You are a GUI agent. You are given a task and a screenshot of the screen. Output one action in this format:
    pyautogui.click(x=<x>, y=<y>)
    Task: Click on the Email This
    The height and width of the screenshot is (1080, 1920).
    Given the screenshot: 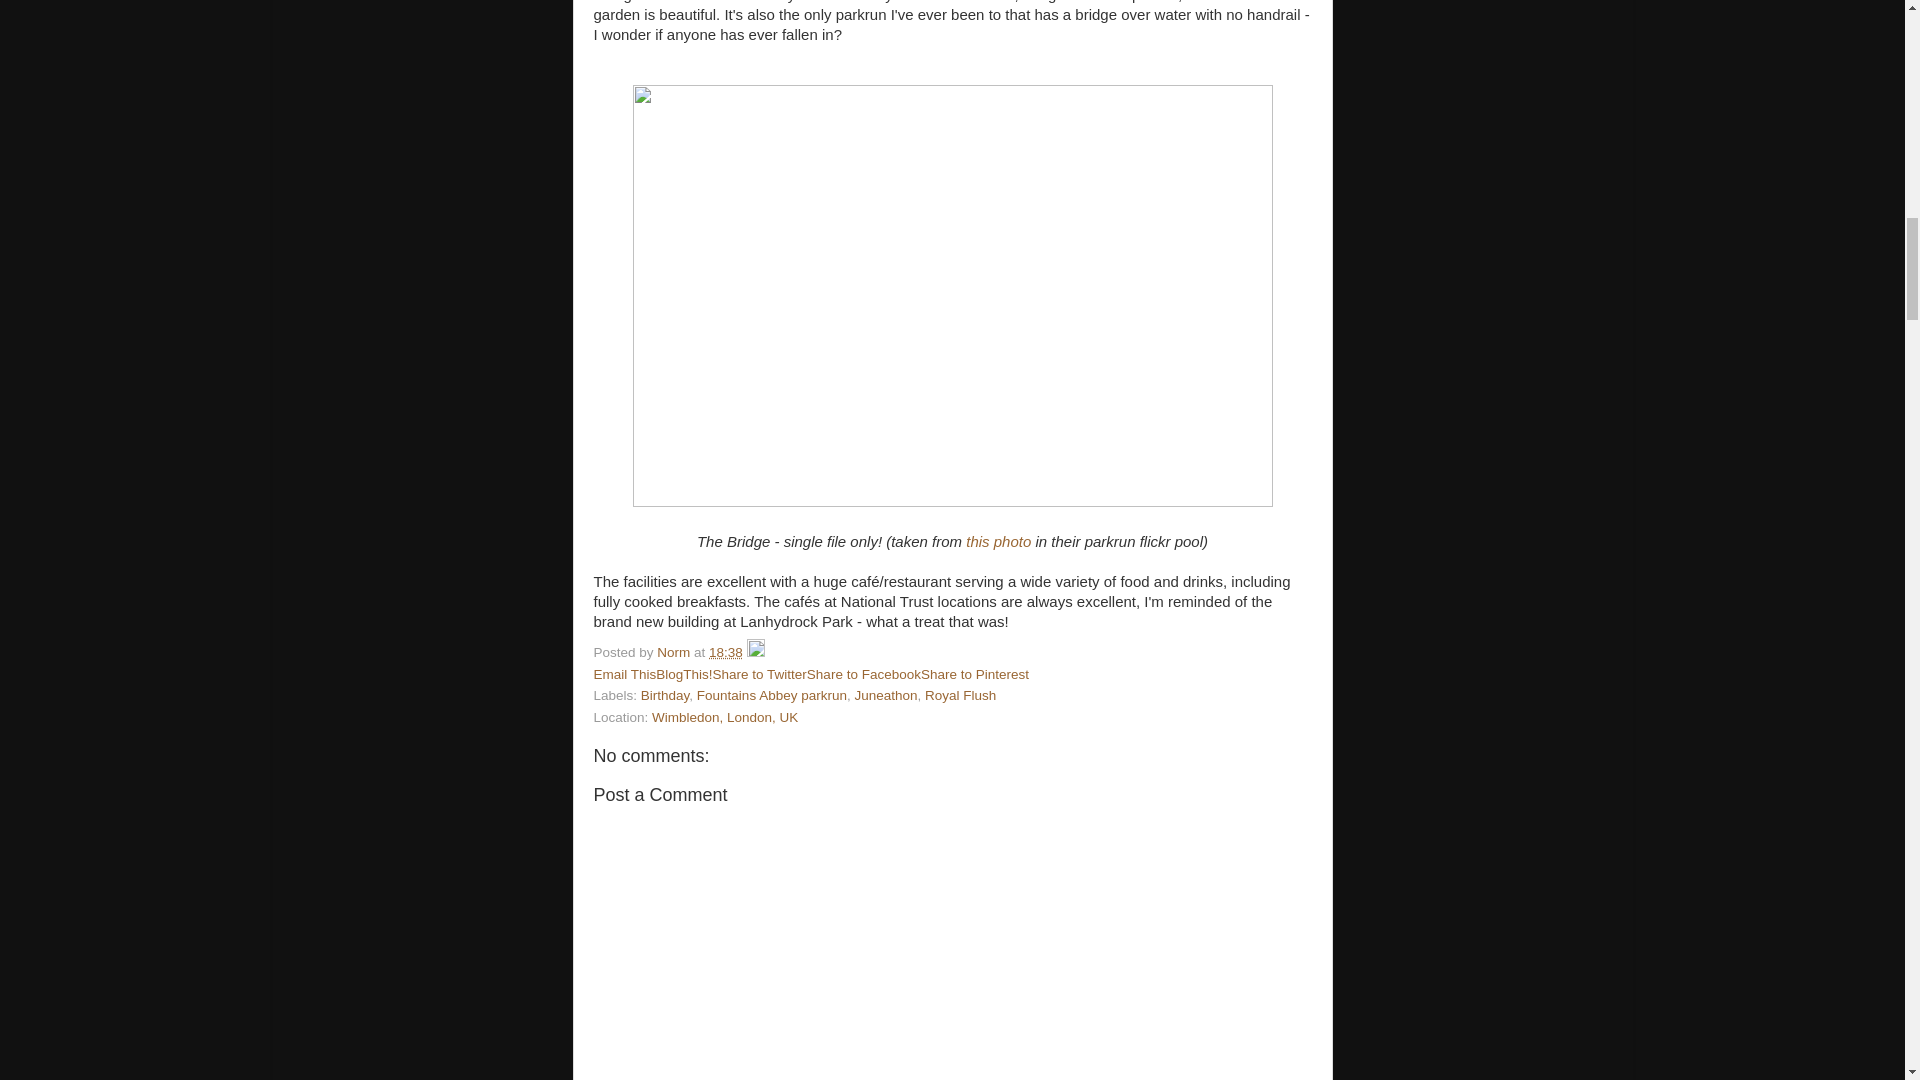 What is the action you would take?
    pyautogui.click(x=624, y=674)
    